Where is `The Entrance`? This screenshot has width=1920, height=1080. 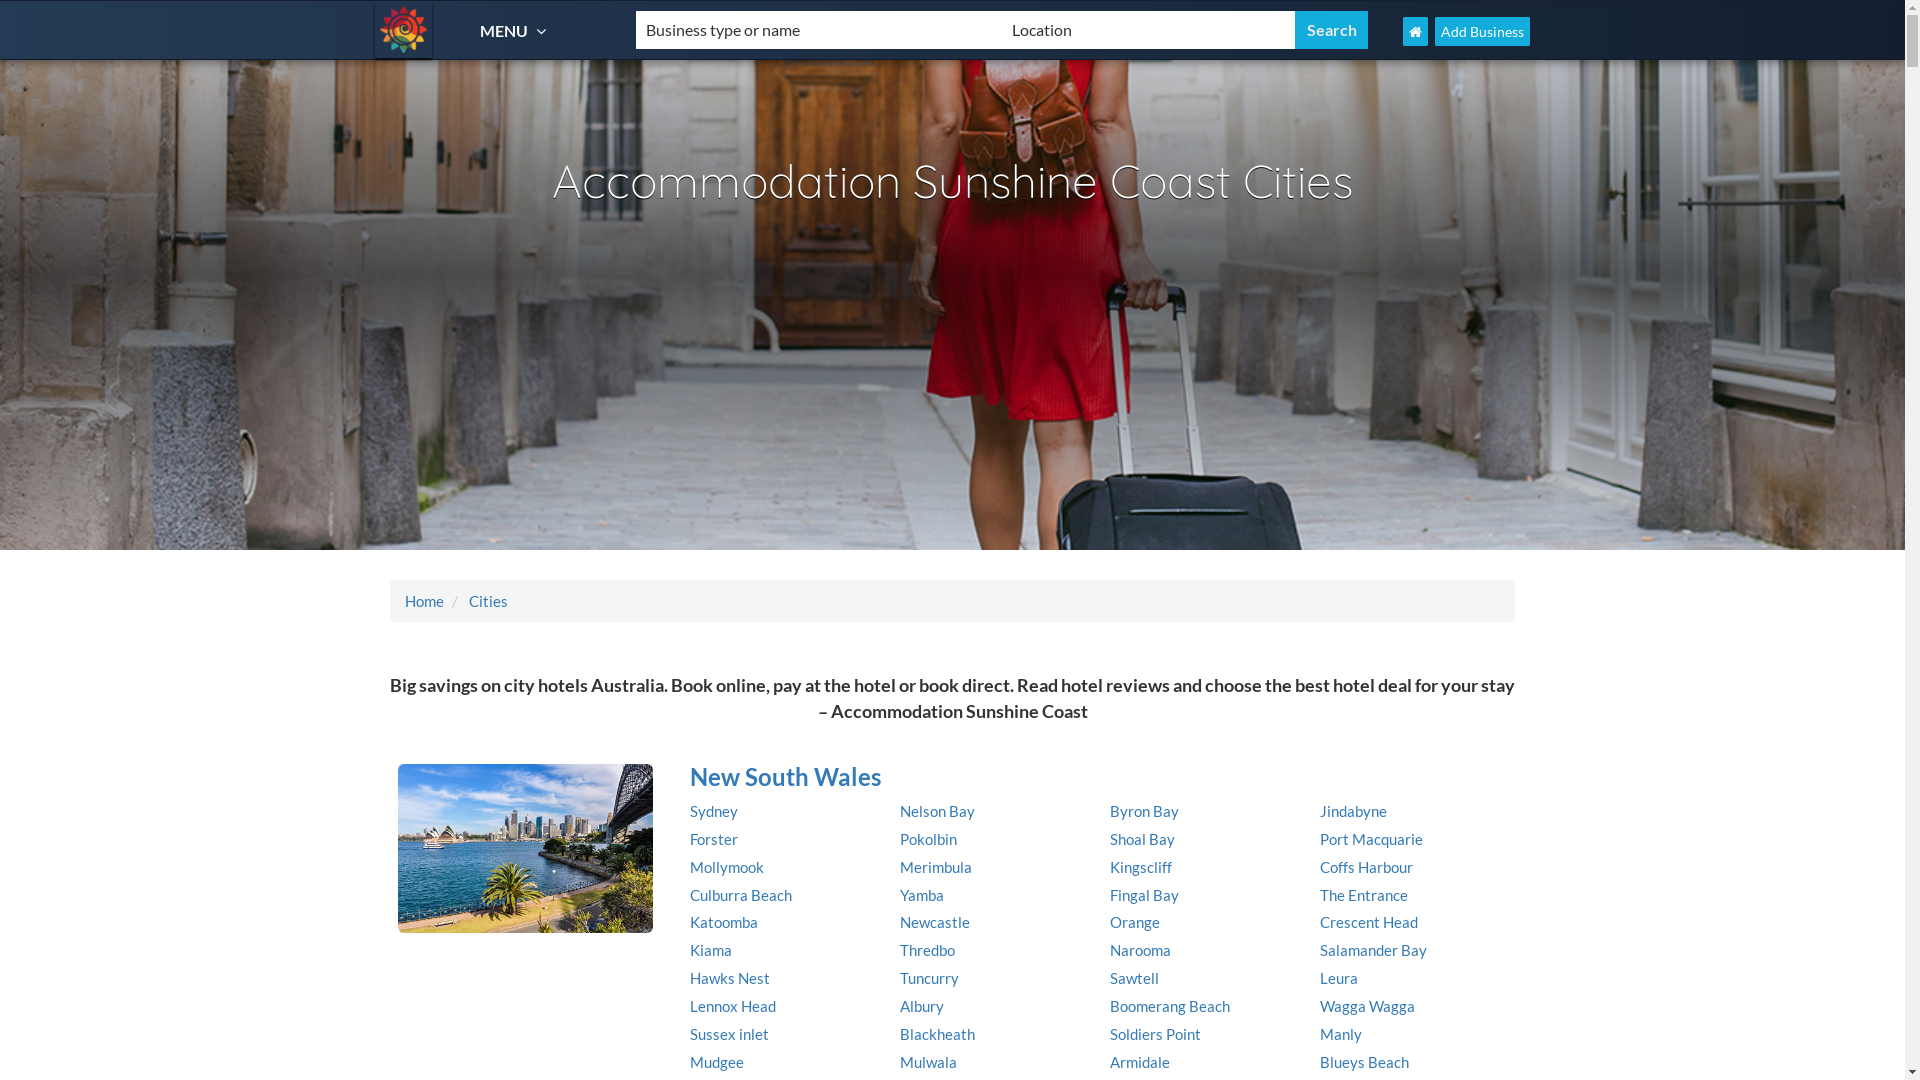 The Entrance is located at coordinates (1364, 895).